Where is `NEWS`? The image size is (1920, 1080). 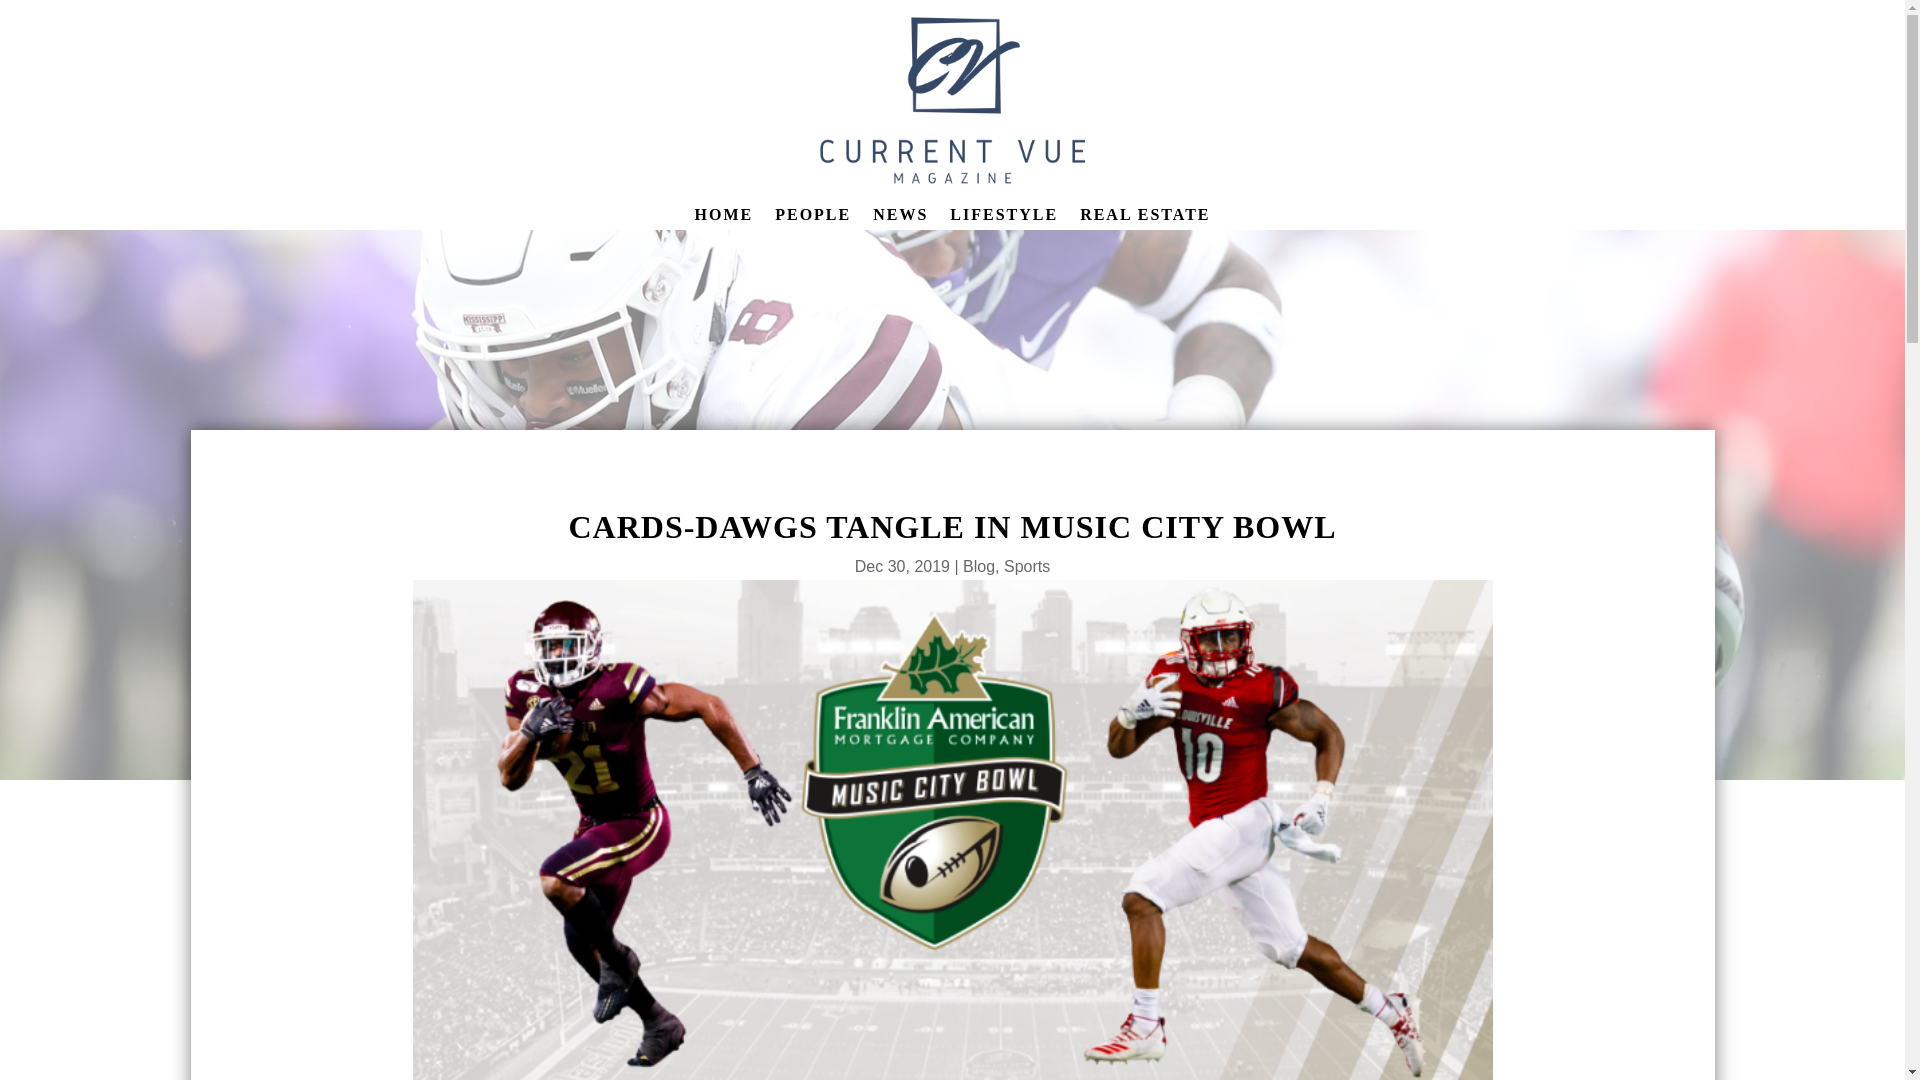
NEWS is located at coordinates (900, 219).